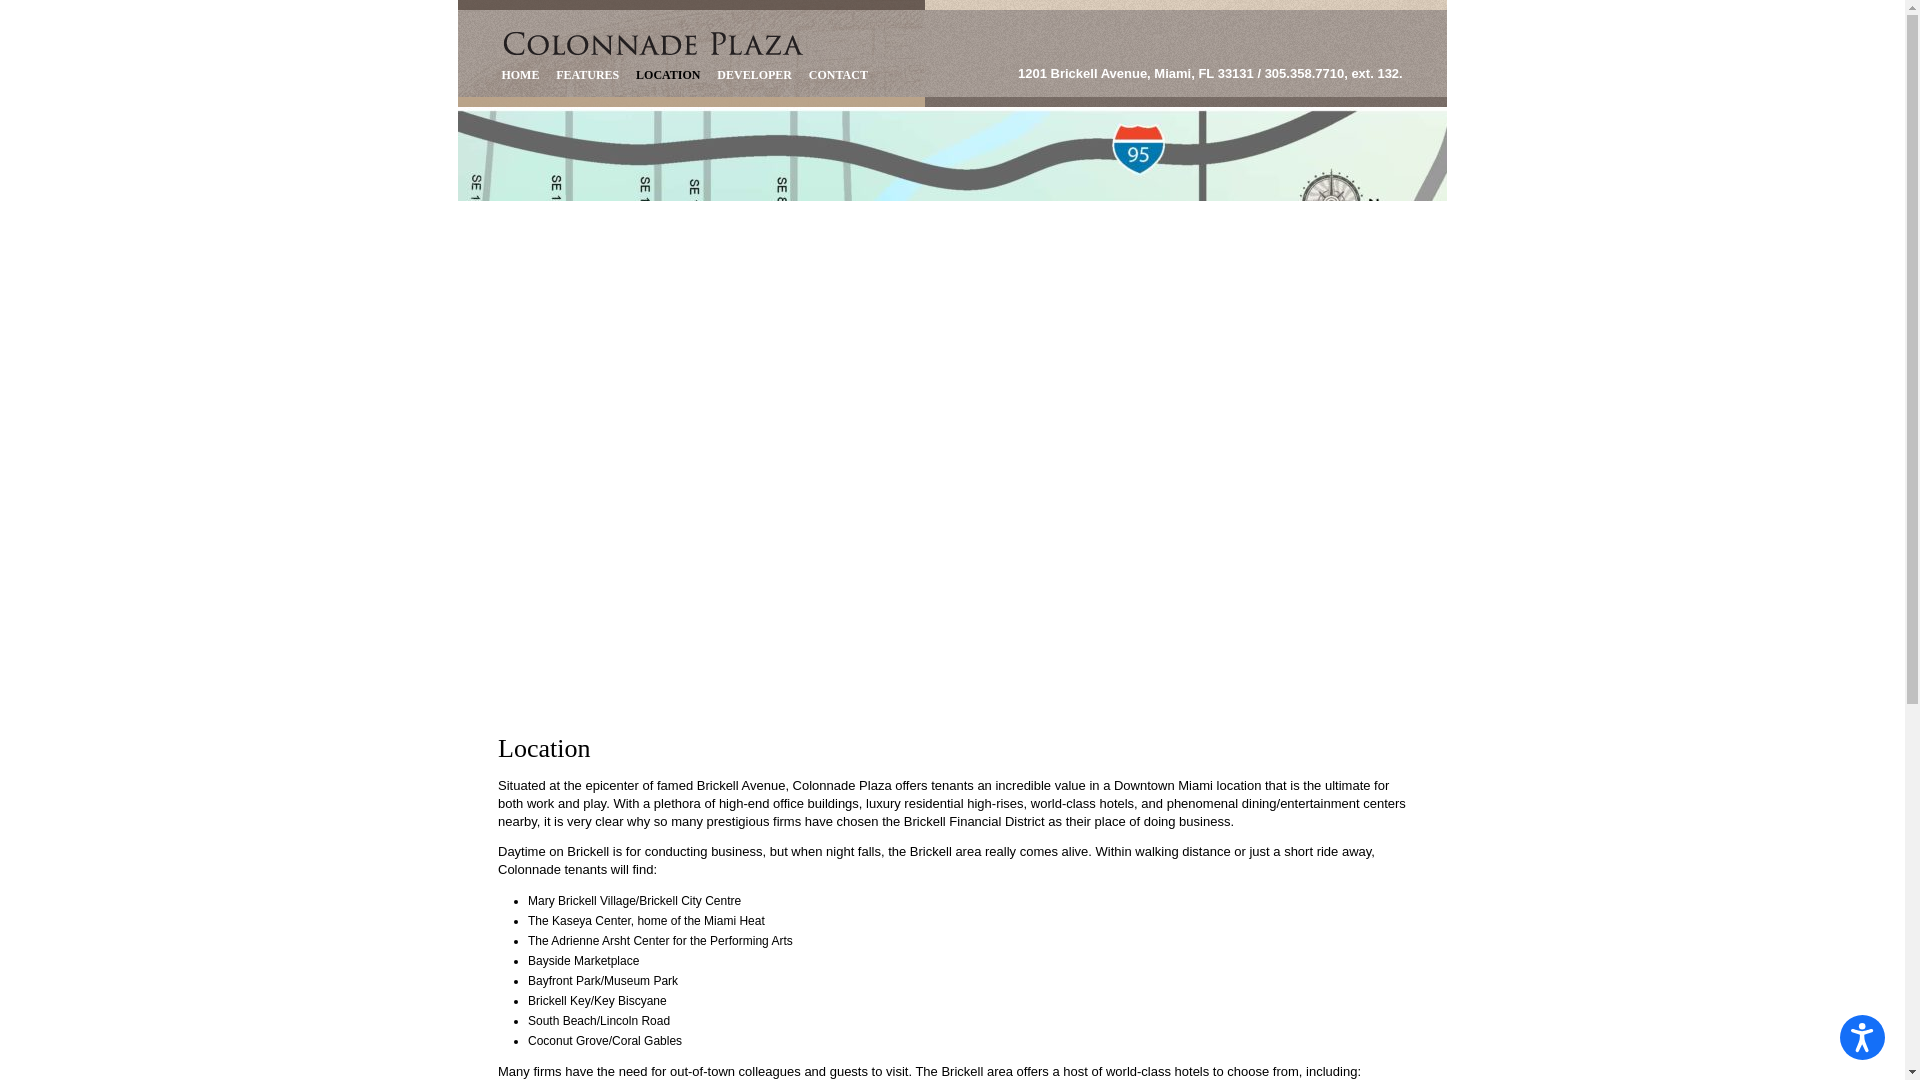 The height and width of the screenshot is (1080, 1920). I want to click on 1201 Brickell, so click(655, 44).